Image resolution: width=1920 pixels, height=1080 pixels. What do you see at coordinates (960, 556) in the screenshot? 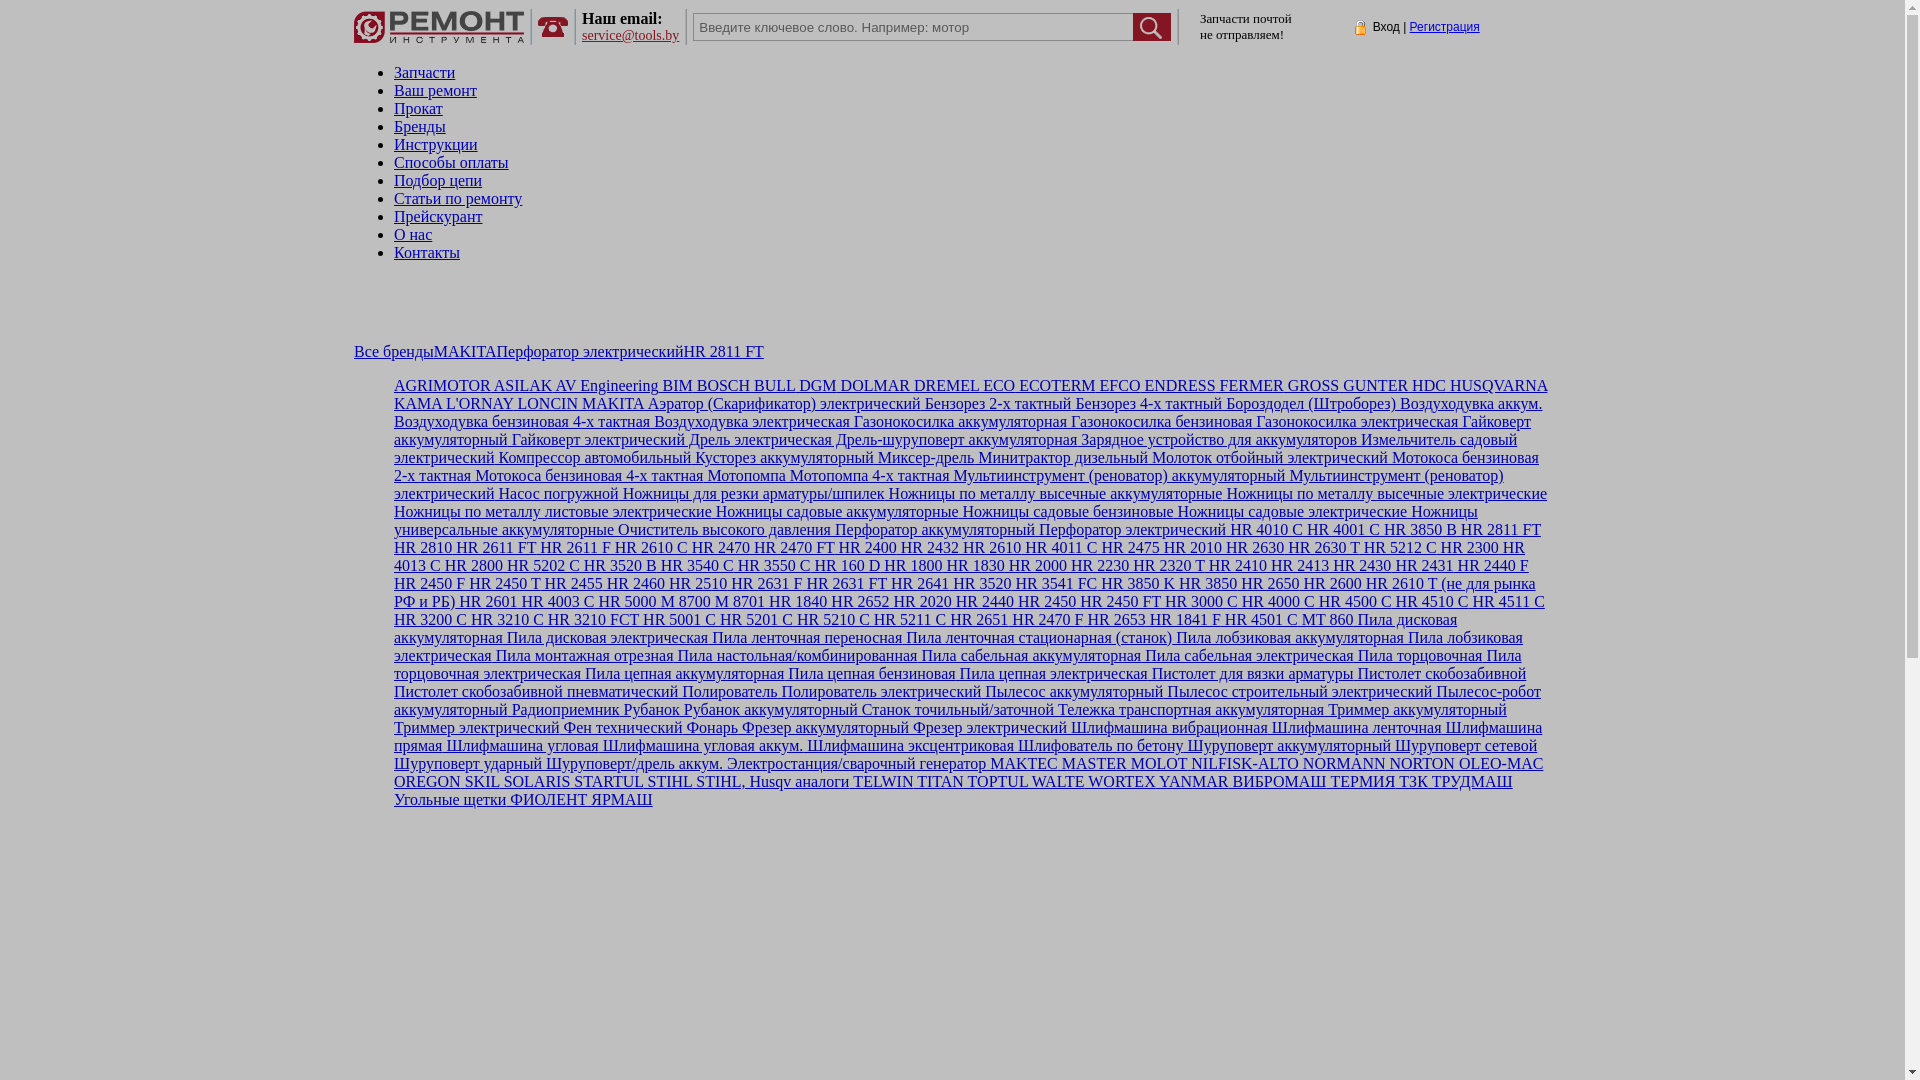
I see `HR 4013 C` at bounding box center [960, 556].